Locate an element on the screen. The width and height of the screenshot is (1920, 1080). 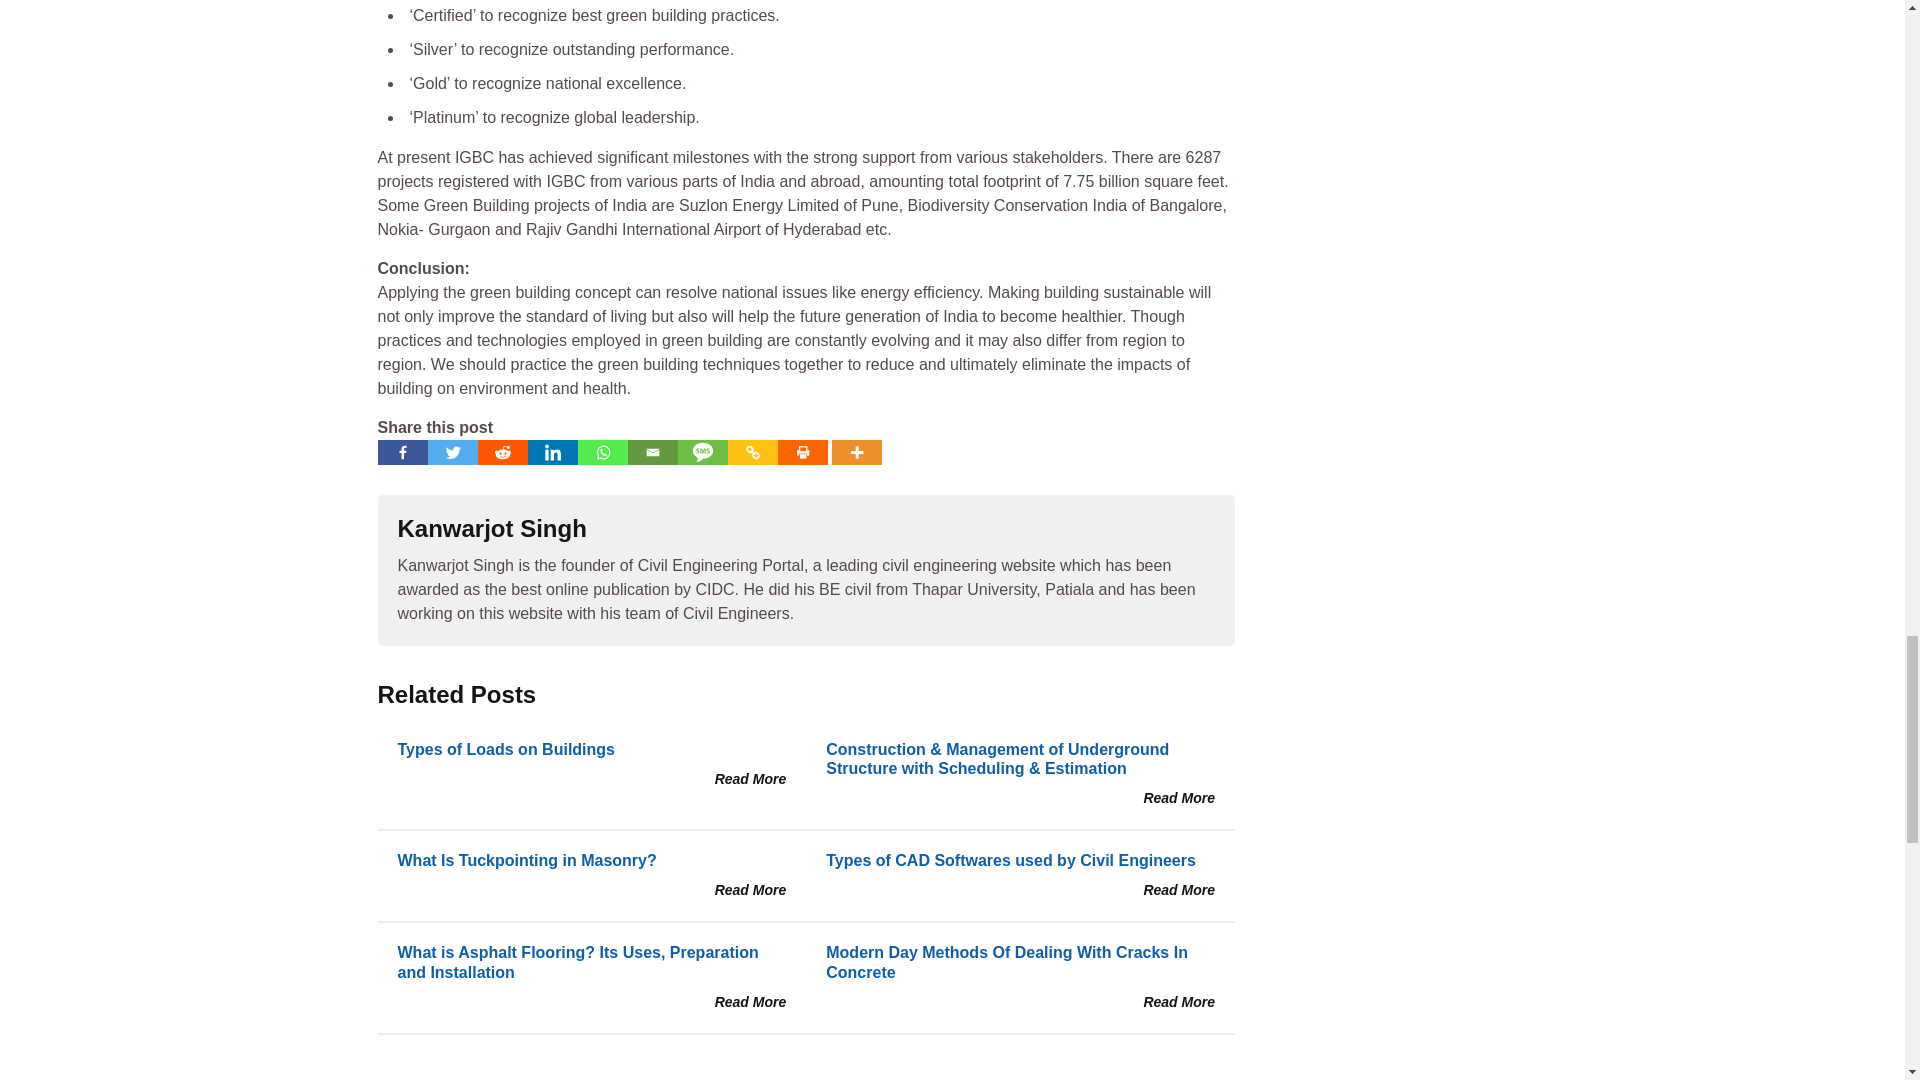
Facebook is located at coordinates (403, 452).